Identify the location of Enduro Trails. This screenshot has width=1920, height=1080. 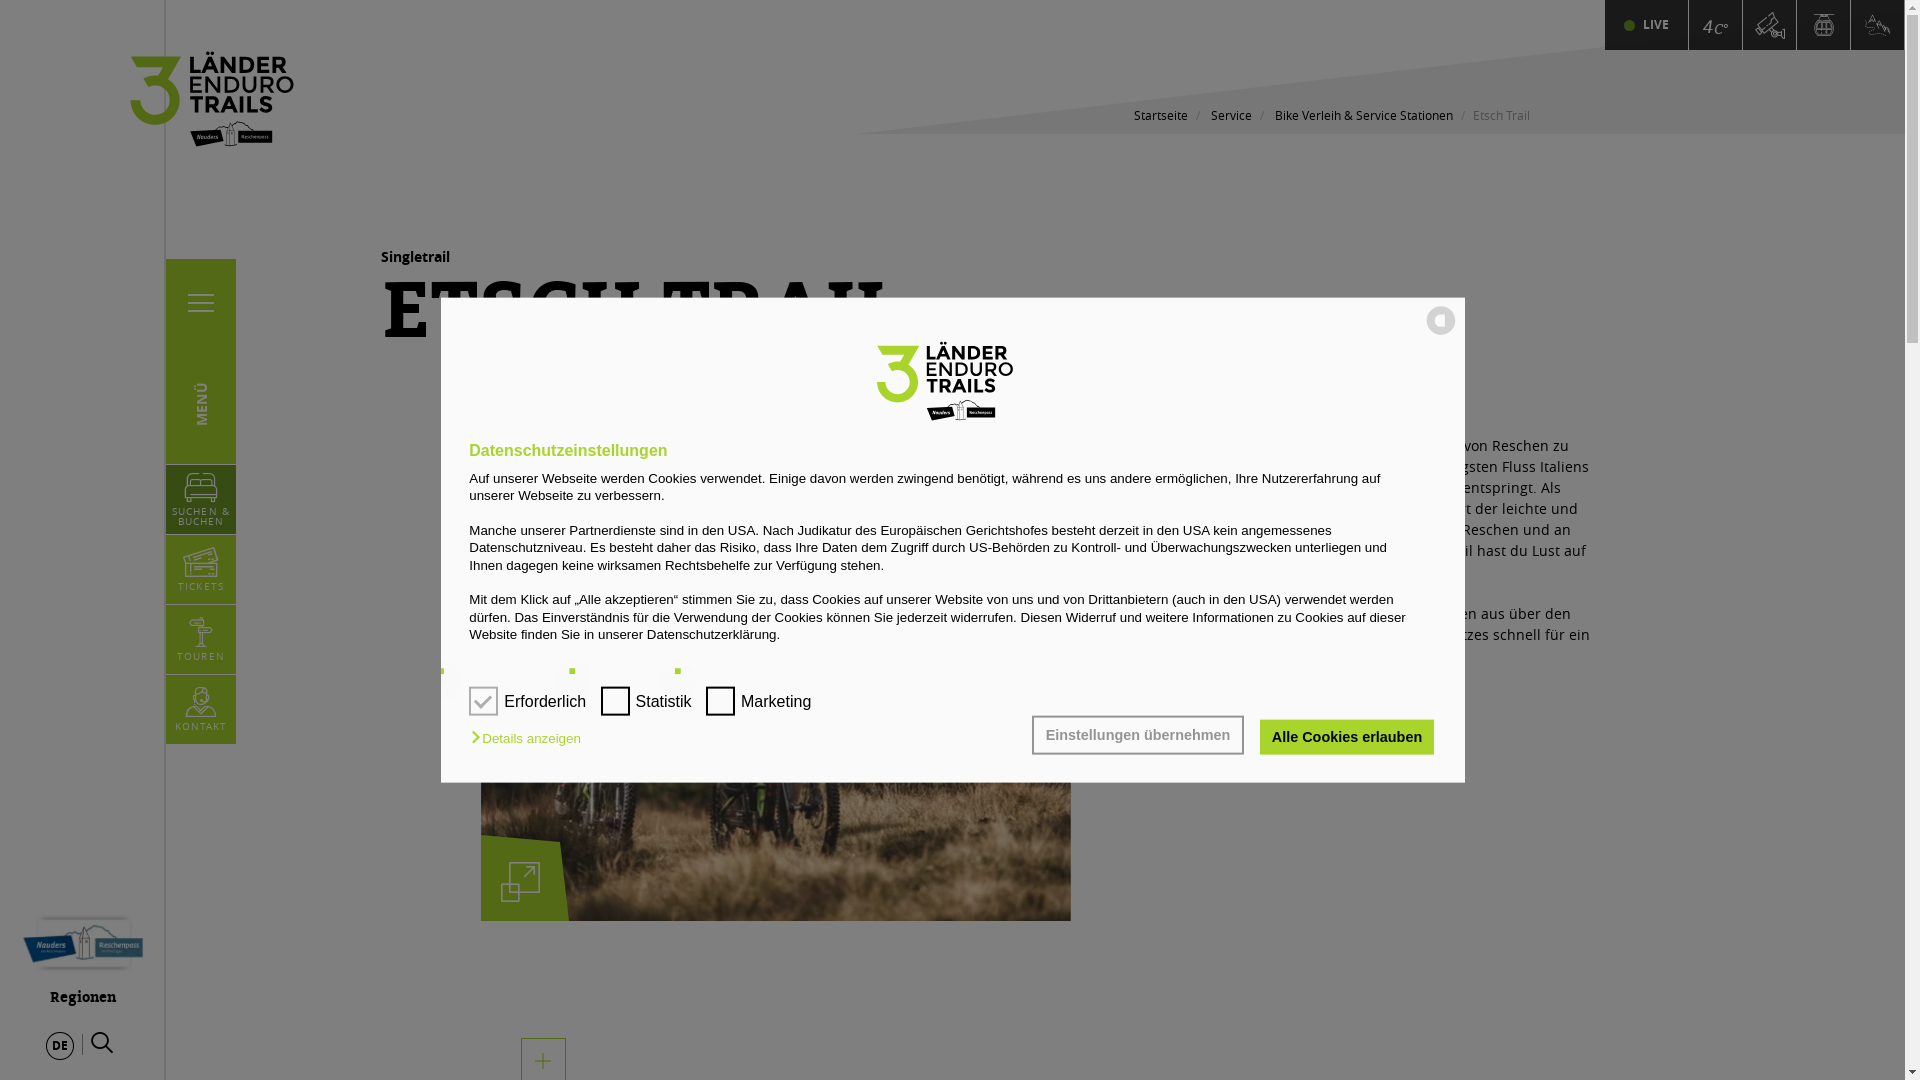
(1877, 25).